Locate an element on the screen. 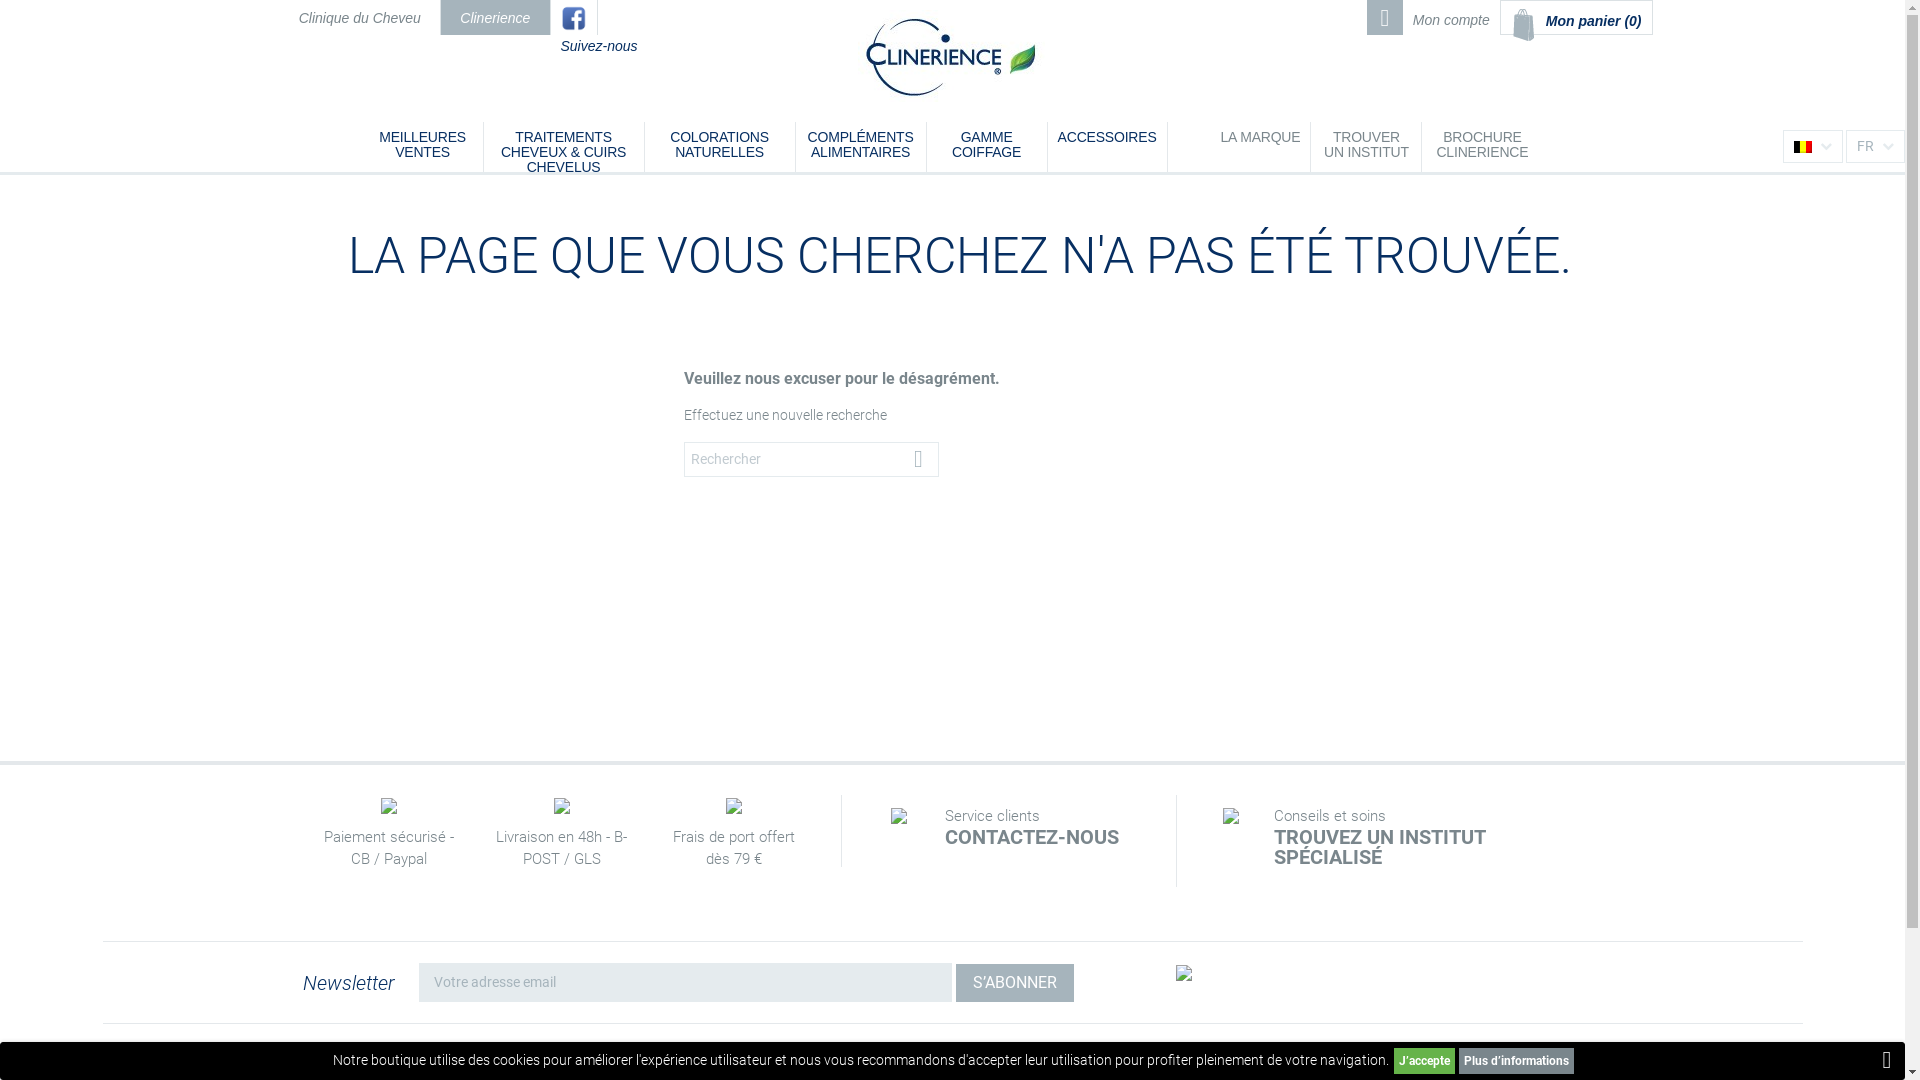 The image size is (1920, 1080). COLORATIONS NATURELLES is located at coordinates (720, 147).